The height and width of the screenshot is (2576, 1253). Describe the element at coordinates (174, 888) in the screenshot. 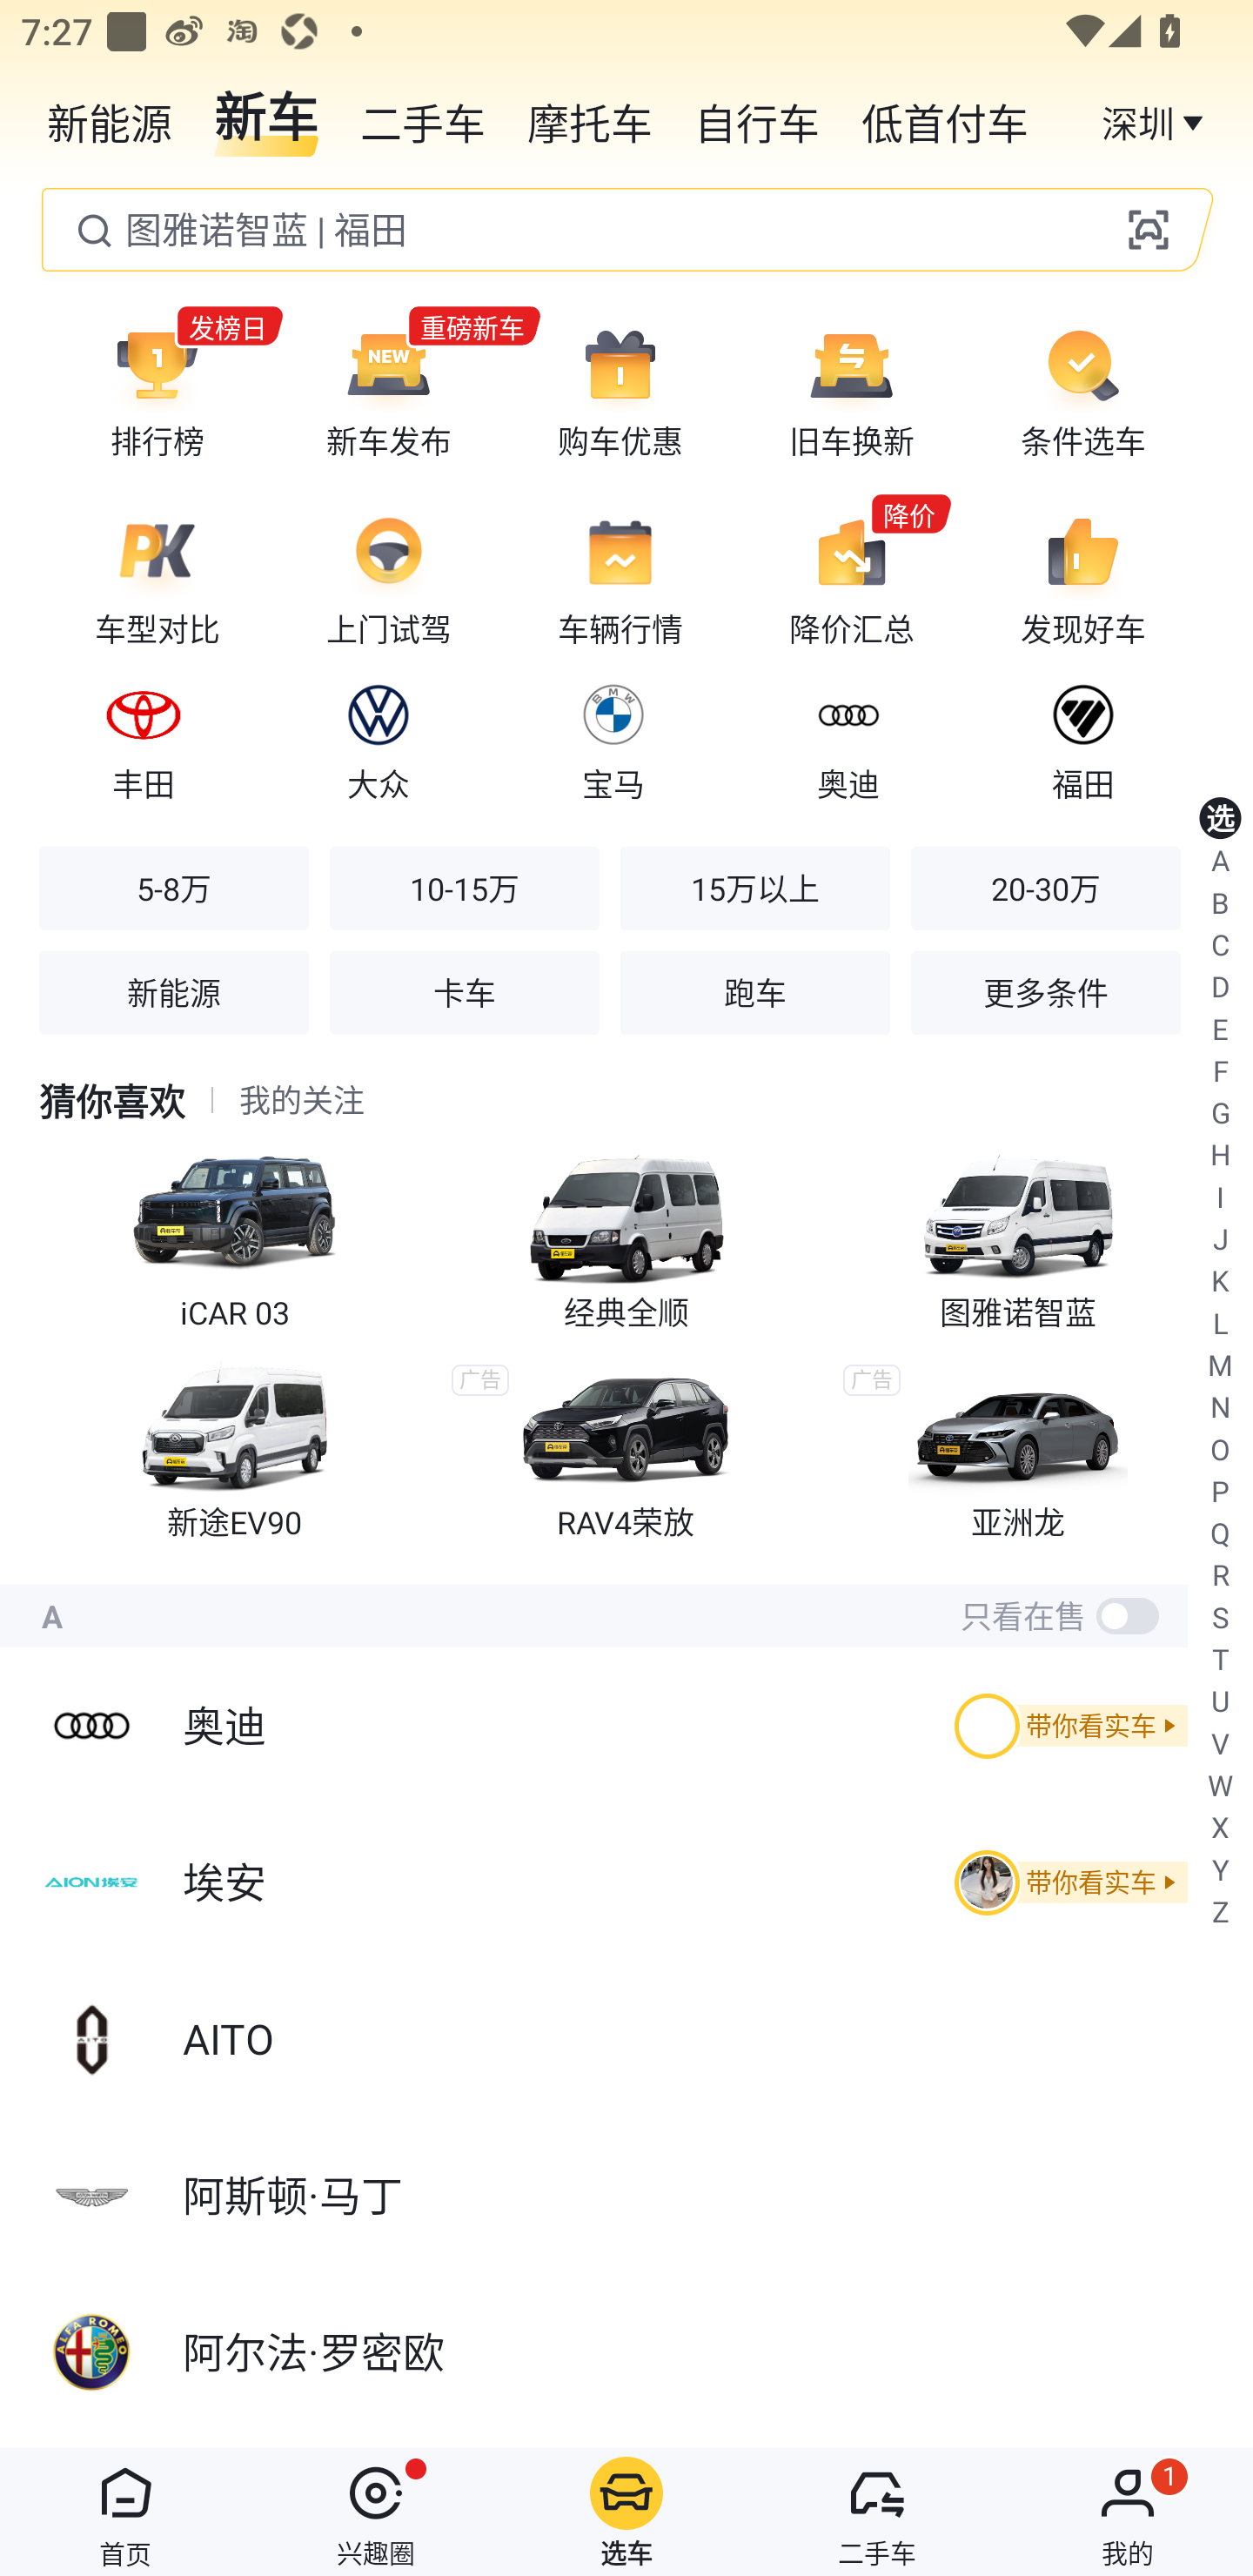

I see `5-8万` at that location.